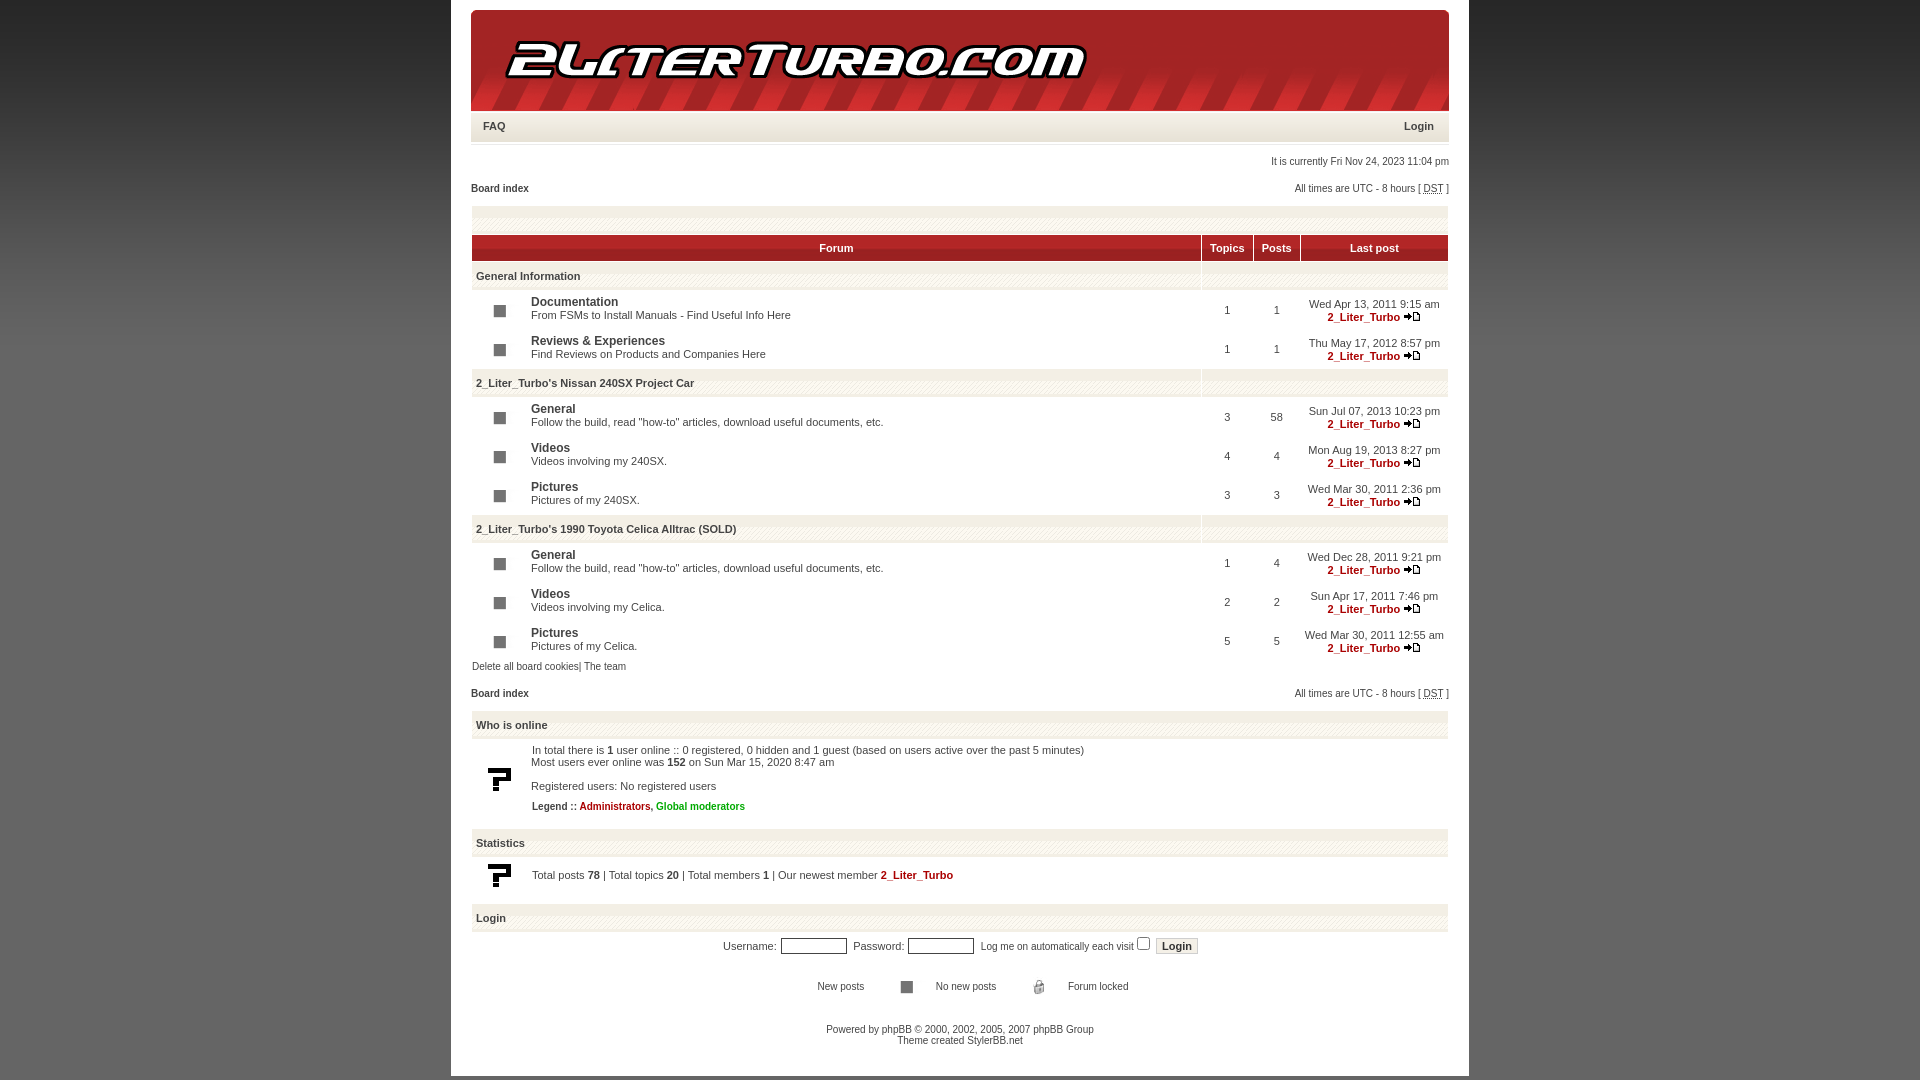 Image resolution: width=1920 pixels, height=1080 pixels. What do you see at coordinates (1364, 316) in the screenshot?
I see `2_Liter_Turbo` at bounding box center [1364, 316].